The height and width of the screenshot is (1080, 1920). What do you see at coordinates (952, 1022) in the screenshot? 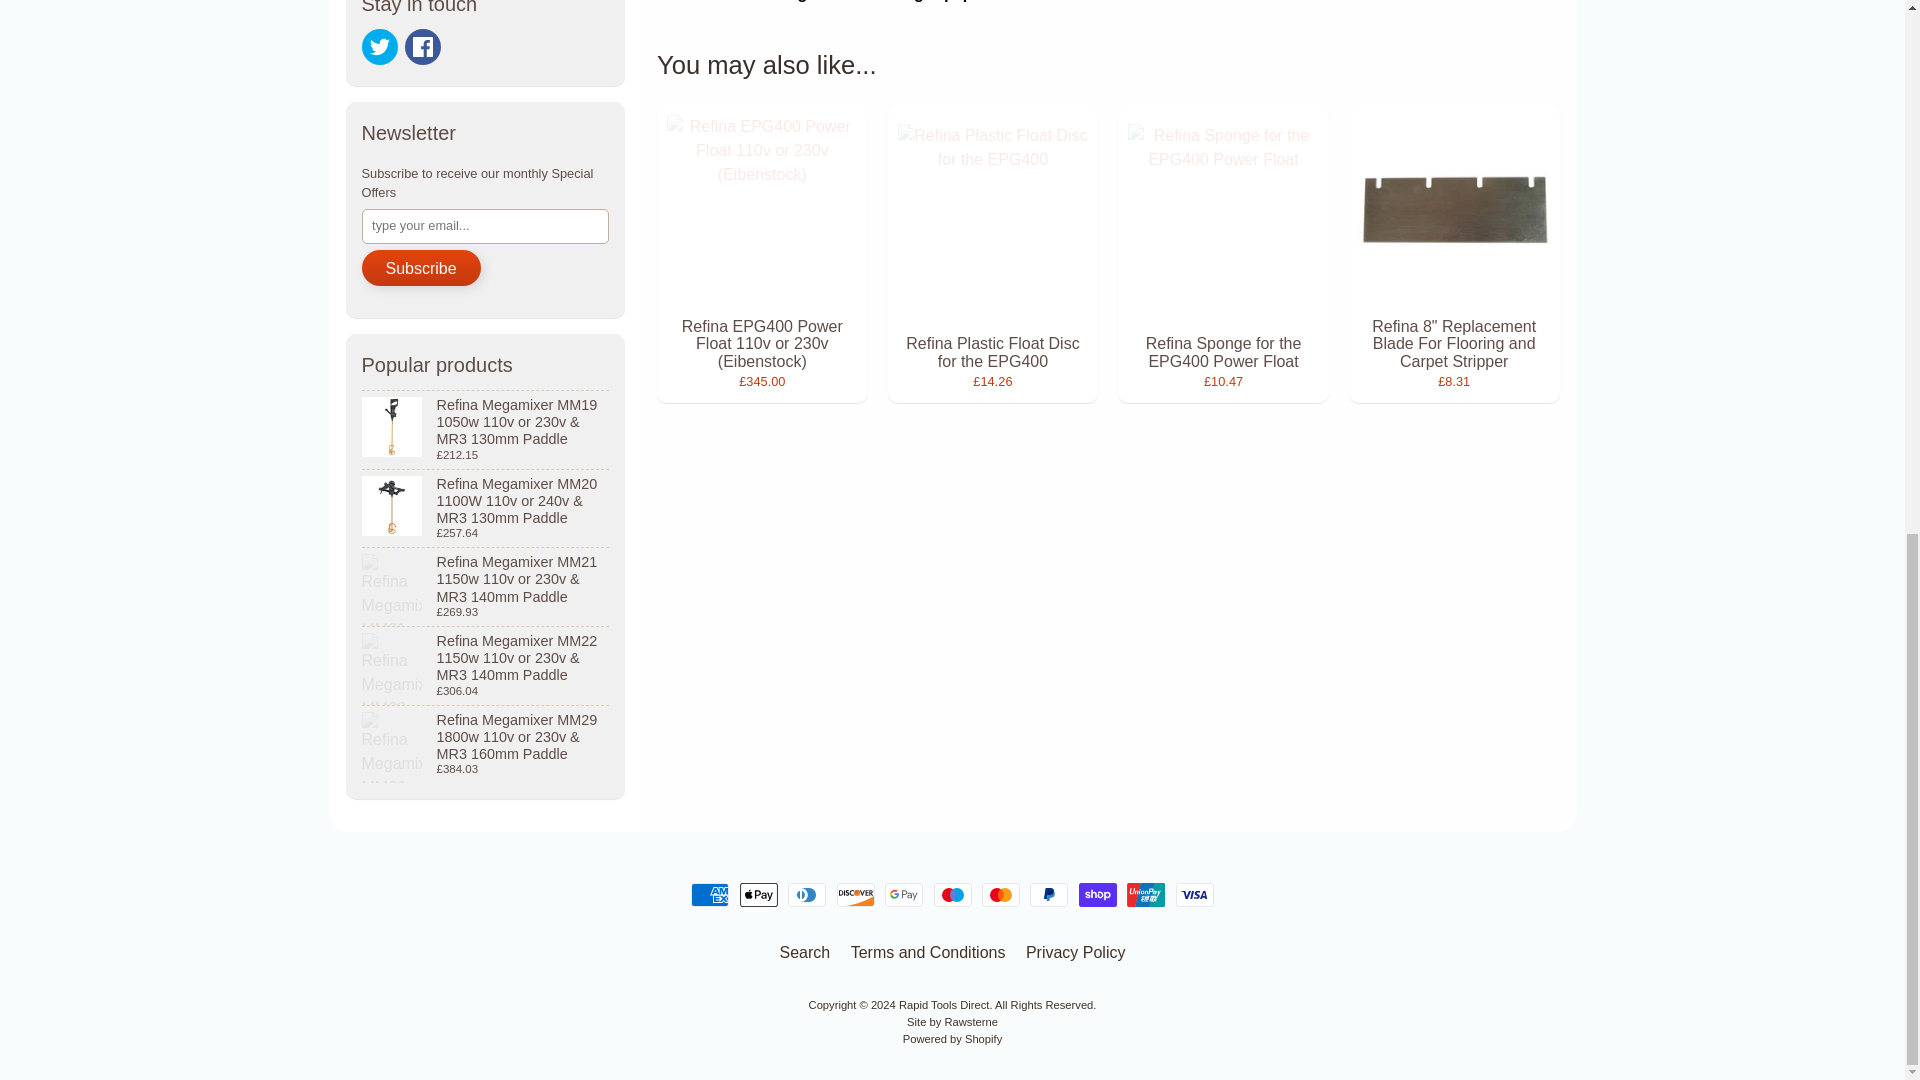
I see `Shopify theme by Rawsterne` at bounding box center [952, 1022].